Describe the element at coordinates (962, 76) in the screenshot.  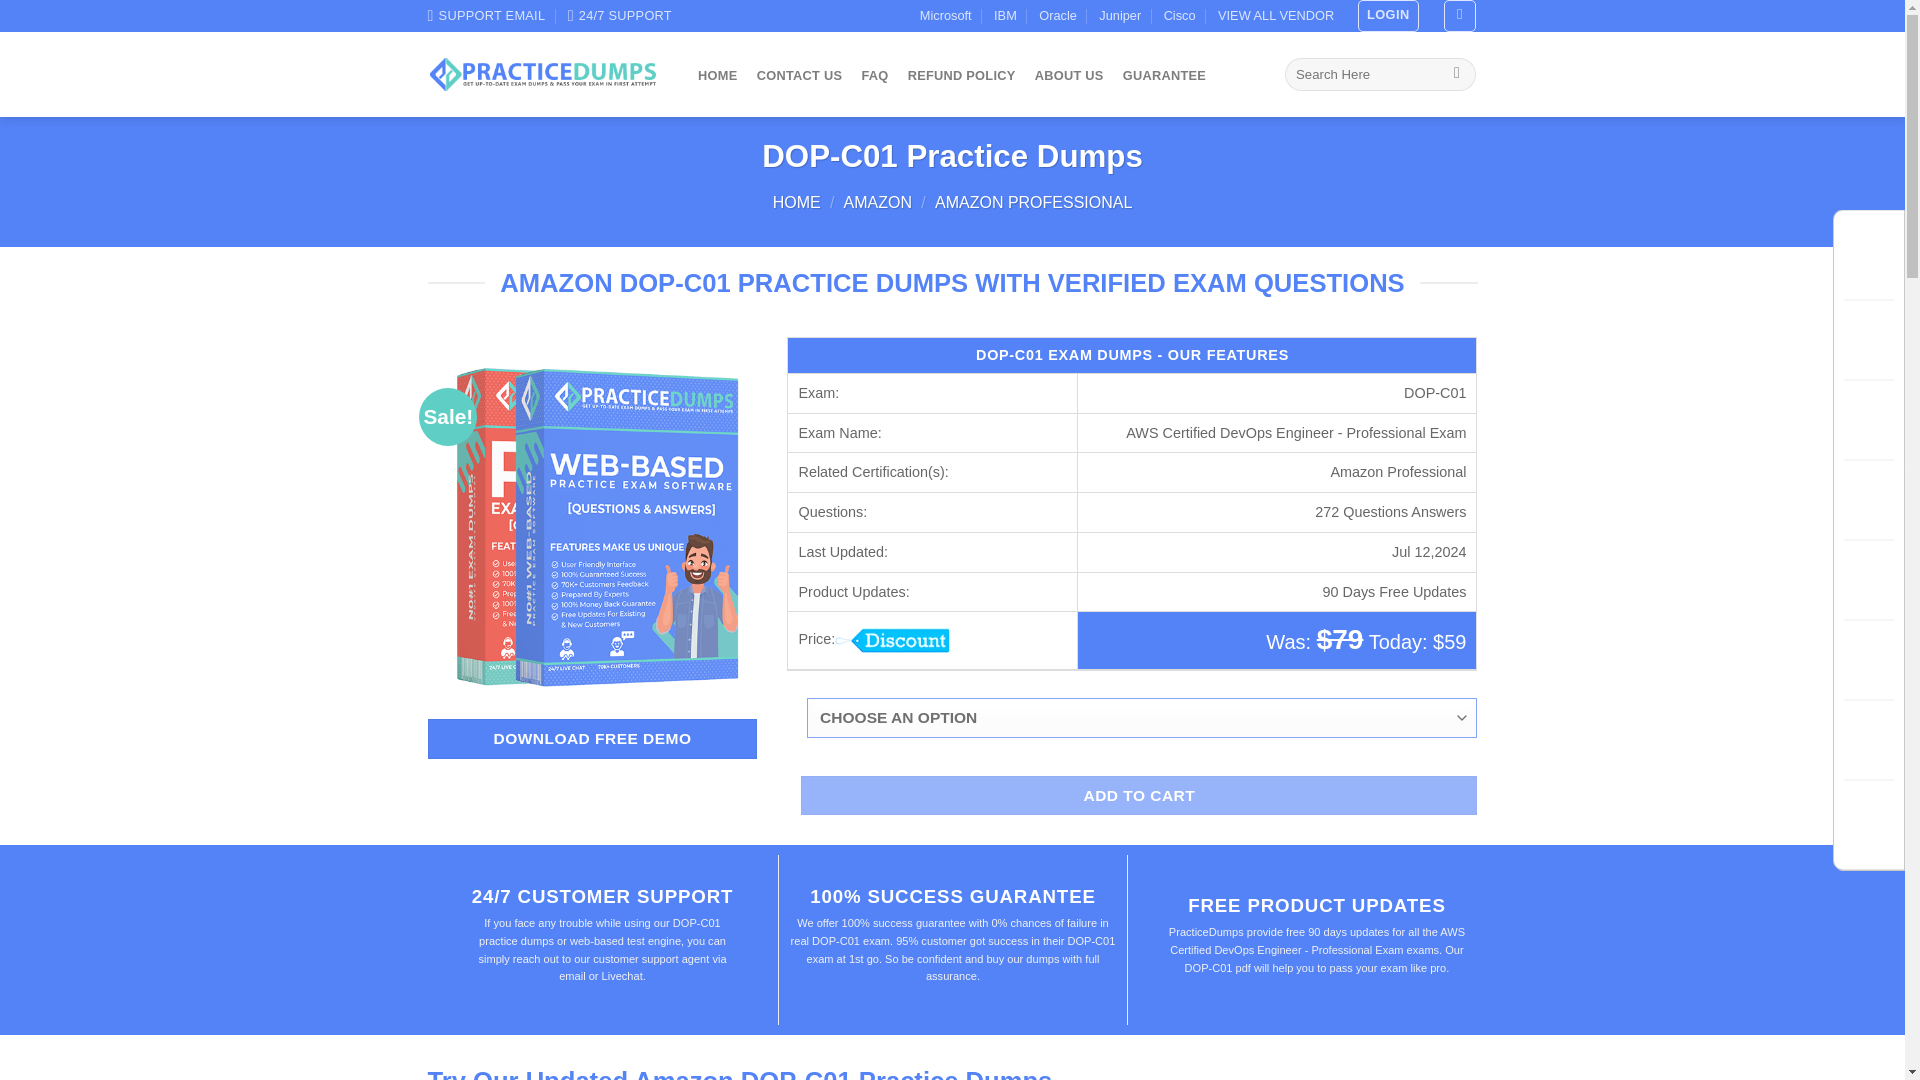
I see `REFUND POLICY` at that location.